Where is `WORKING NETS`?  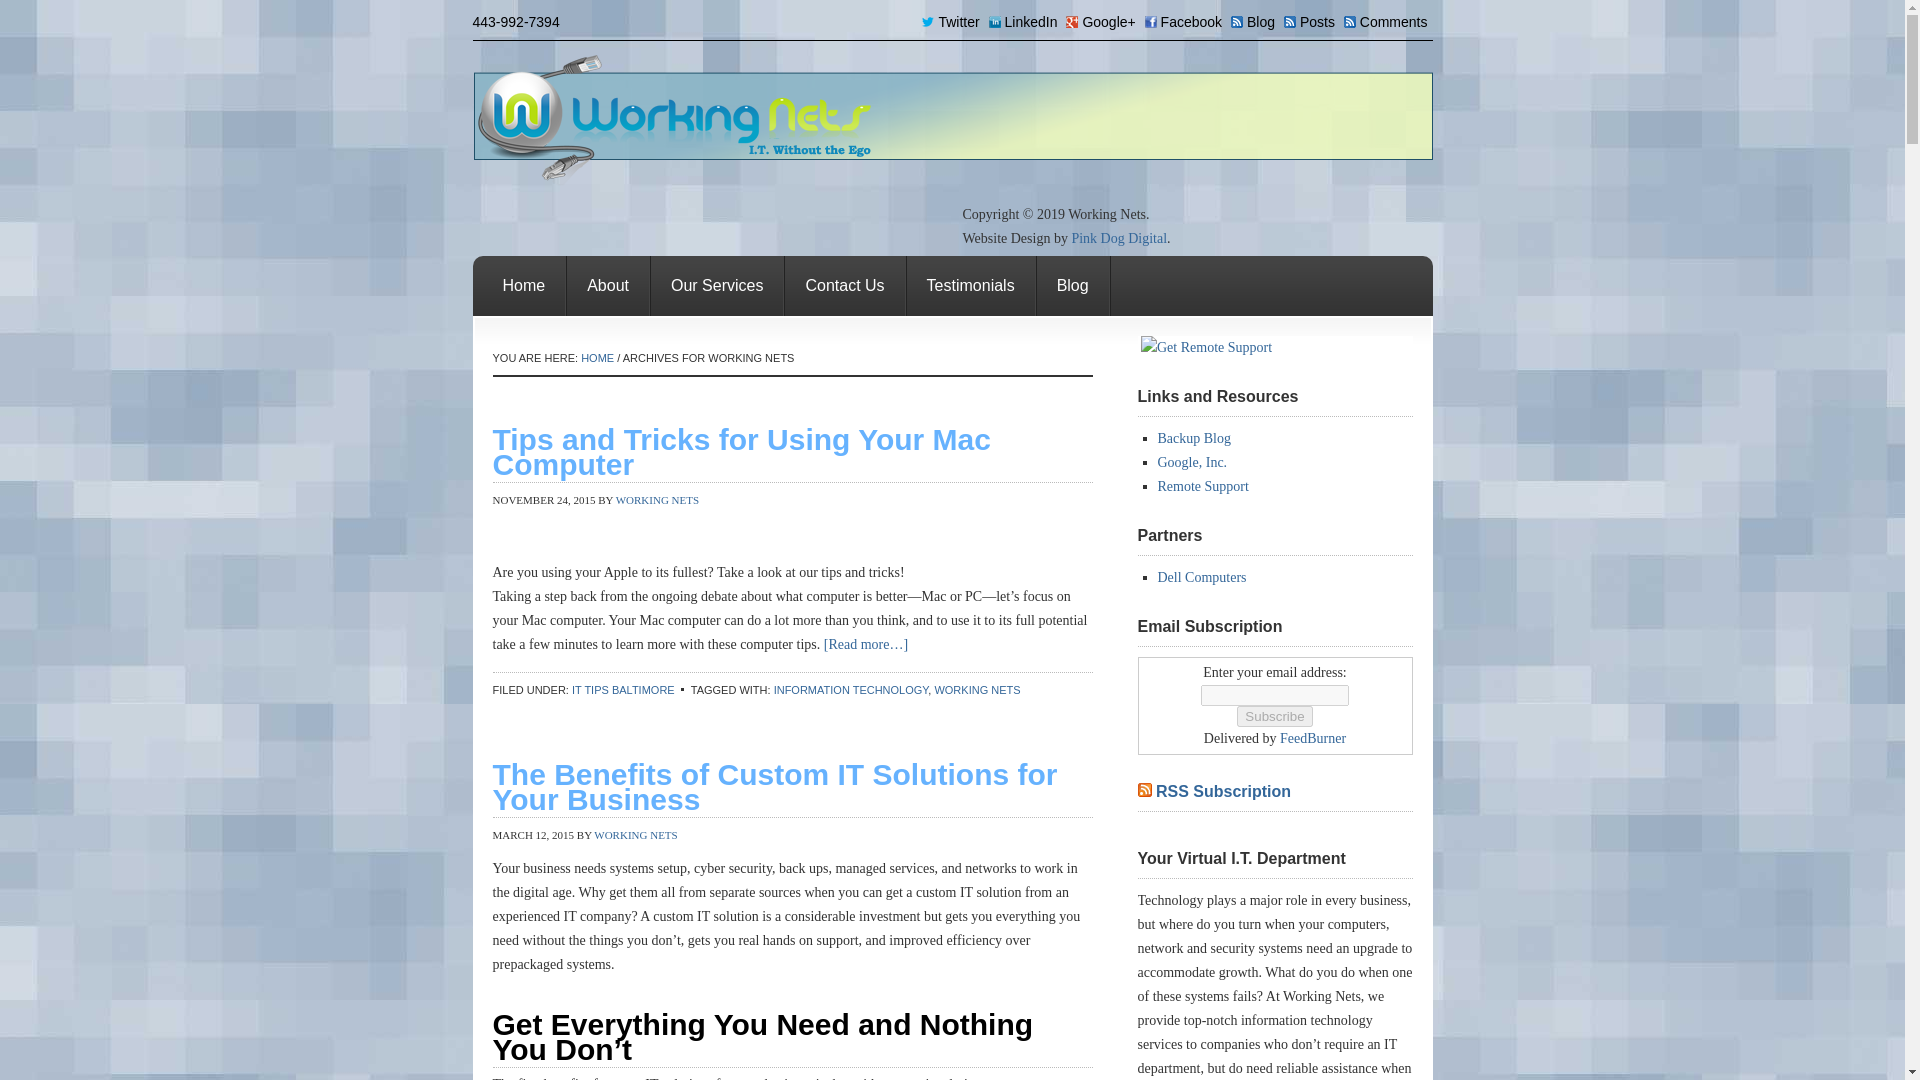 WORKING NETS is located at coordinates (657, 500).